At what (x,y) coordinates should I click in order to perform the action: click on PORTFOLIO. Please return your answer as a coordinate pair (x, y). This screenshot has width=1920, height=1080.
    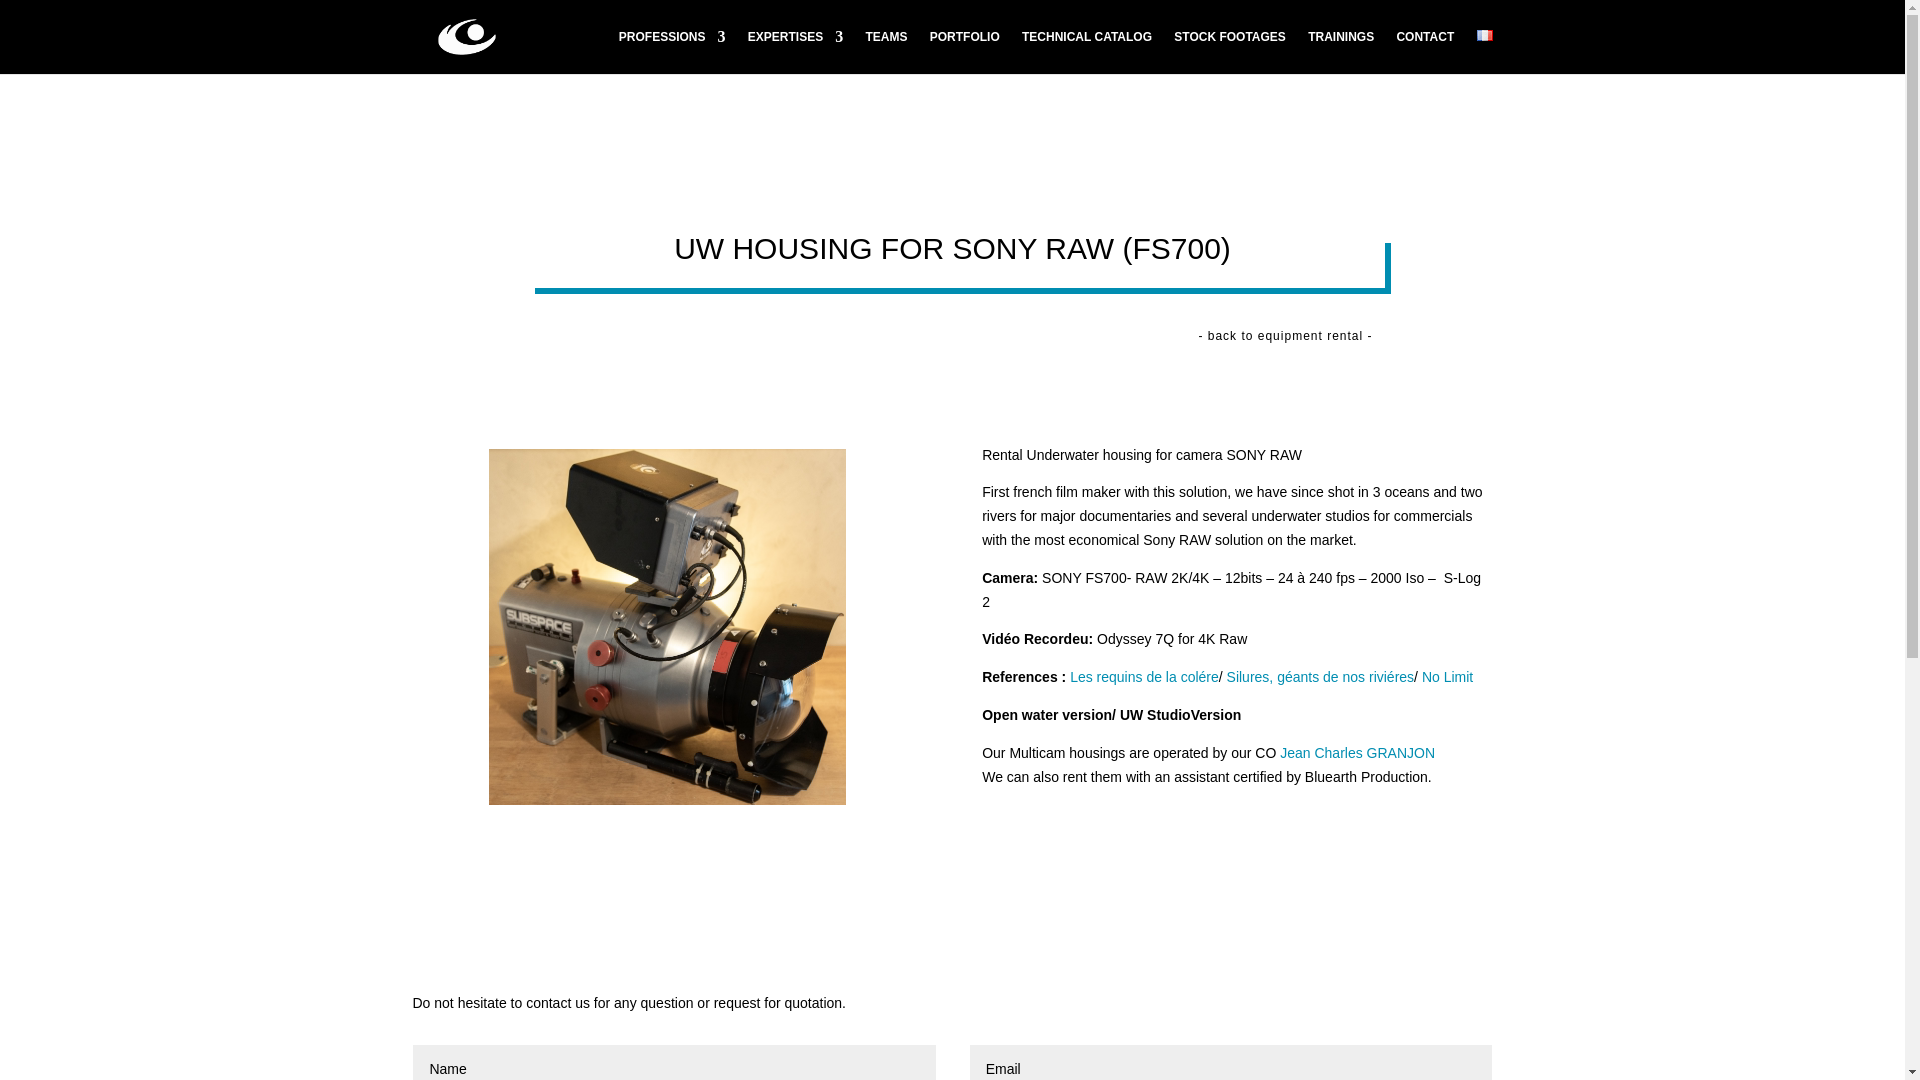
    Looking at the image, I should click on (964, 52).